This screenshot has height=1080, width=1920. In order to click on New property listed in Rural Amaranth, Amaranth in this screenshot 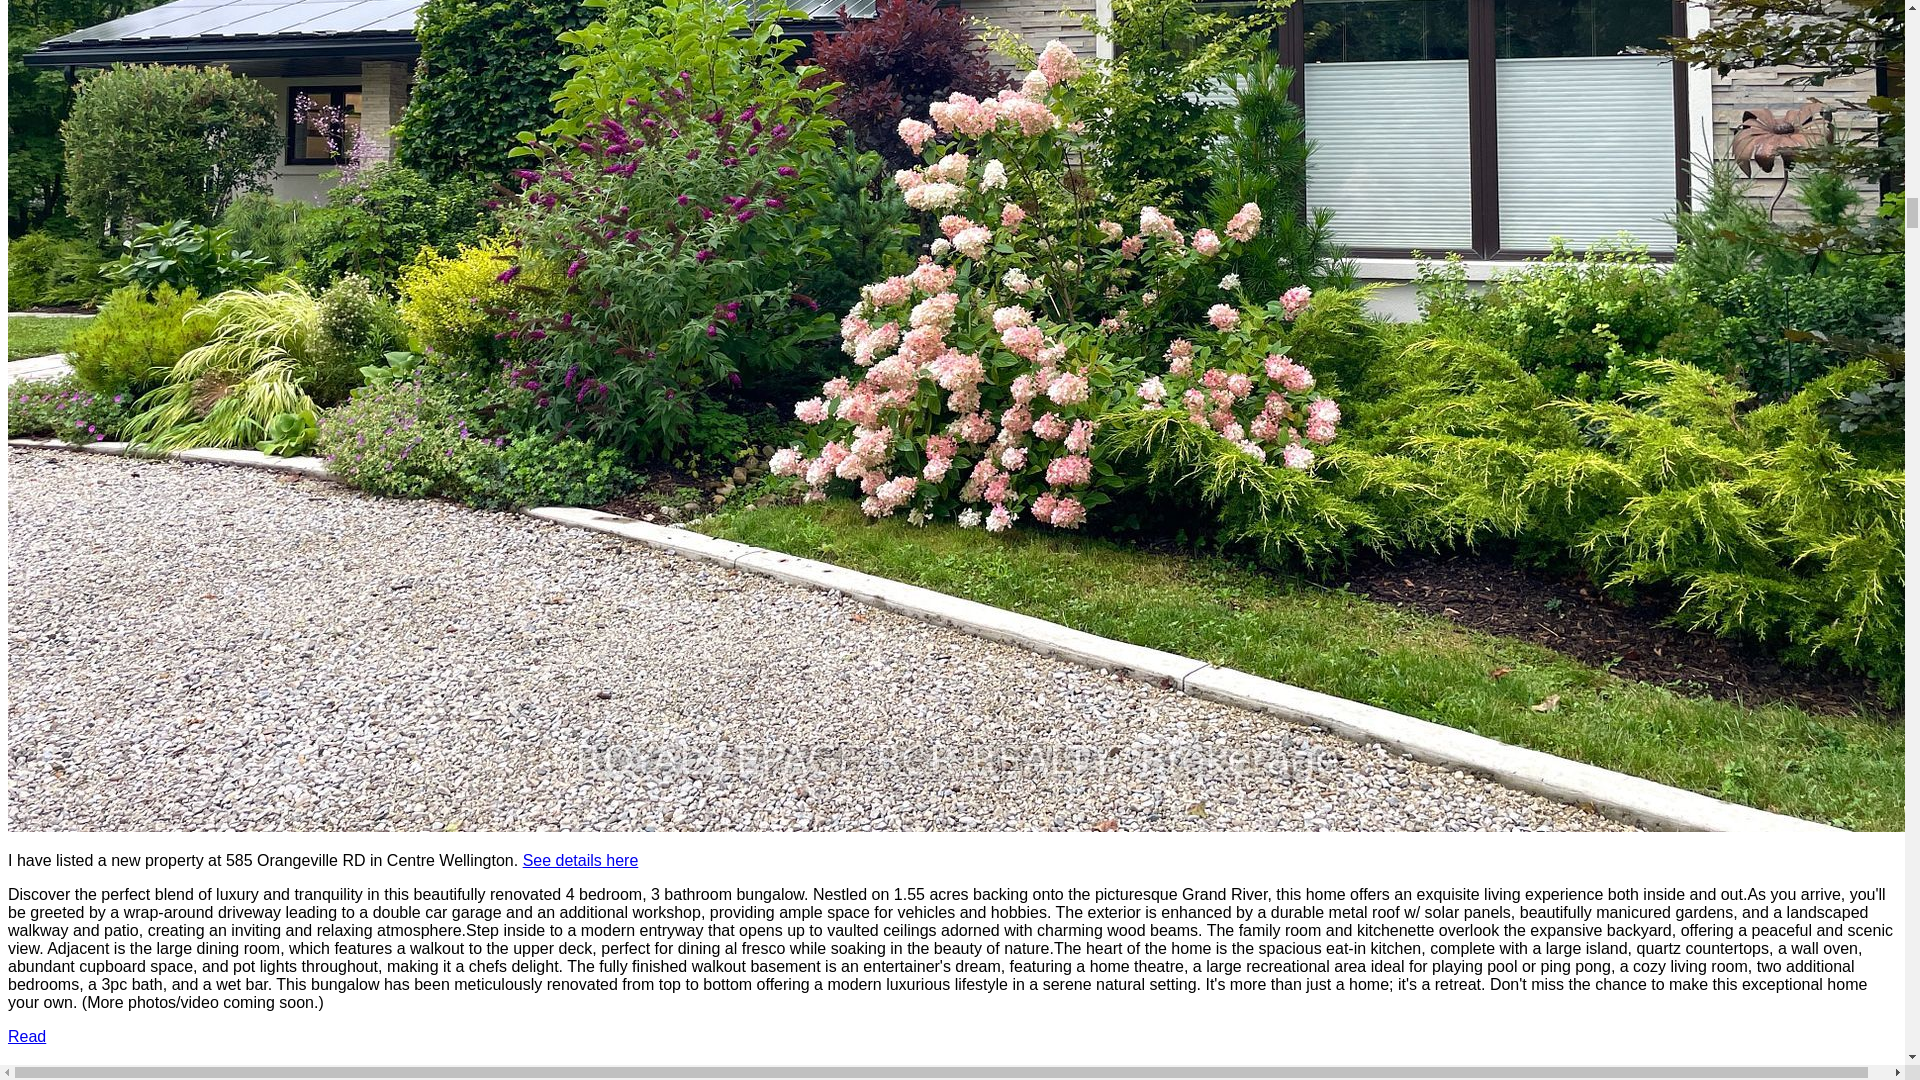, I will do `click(269, 1072)`.